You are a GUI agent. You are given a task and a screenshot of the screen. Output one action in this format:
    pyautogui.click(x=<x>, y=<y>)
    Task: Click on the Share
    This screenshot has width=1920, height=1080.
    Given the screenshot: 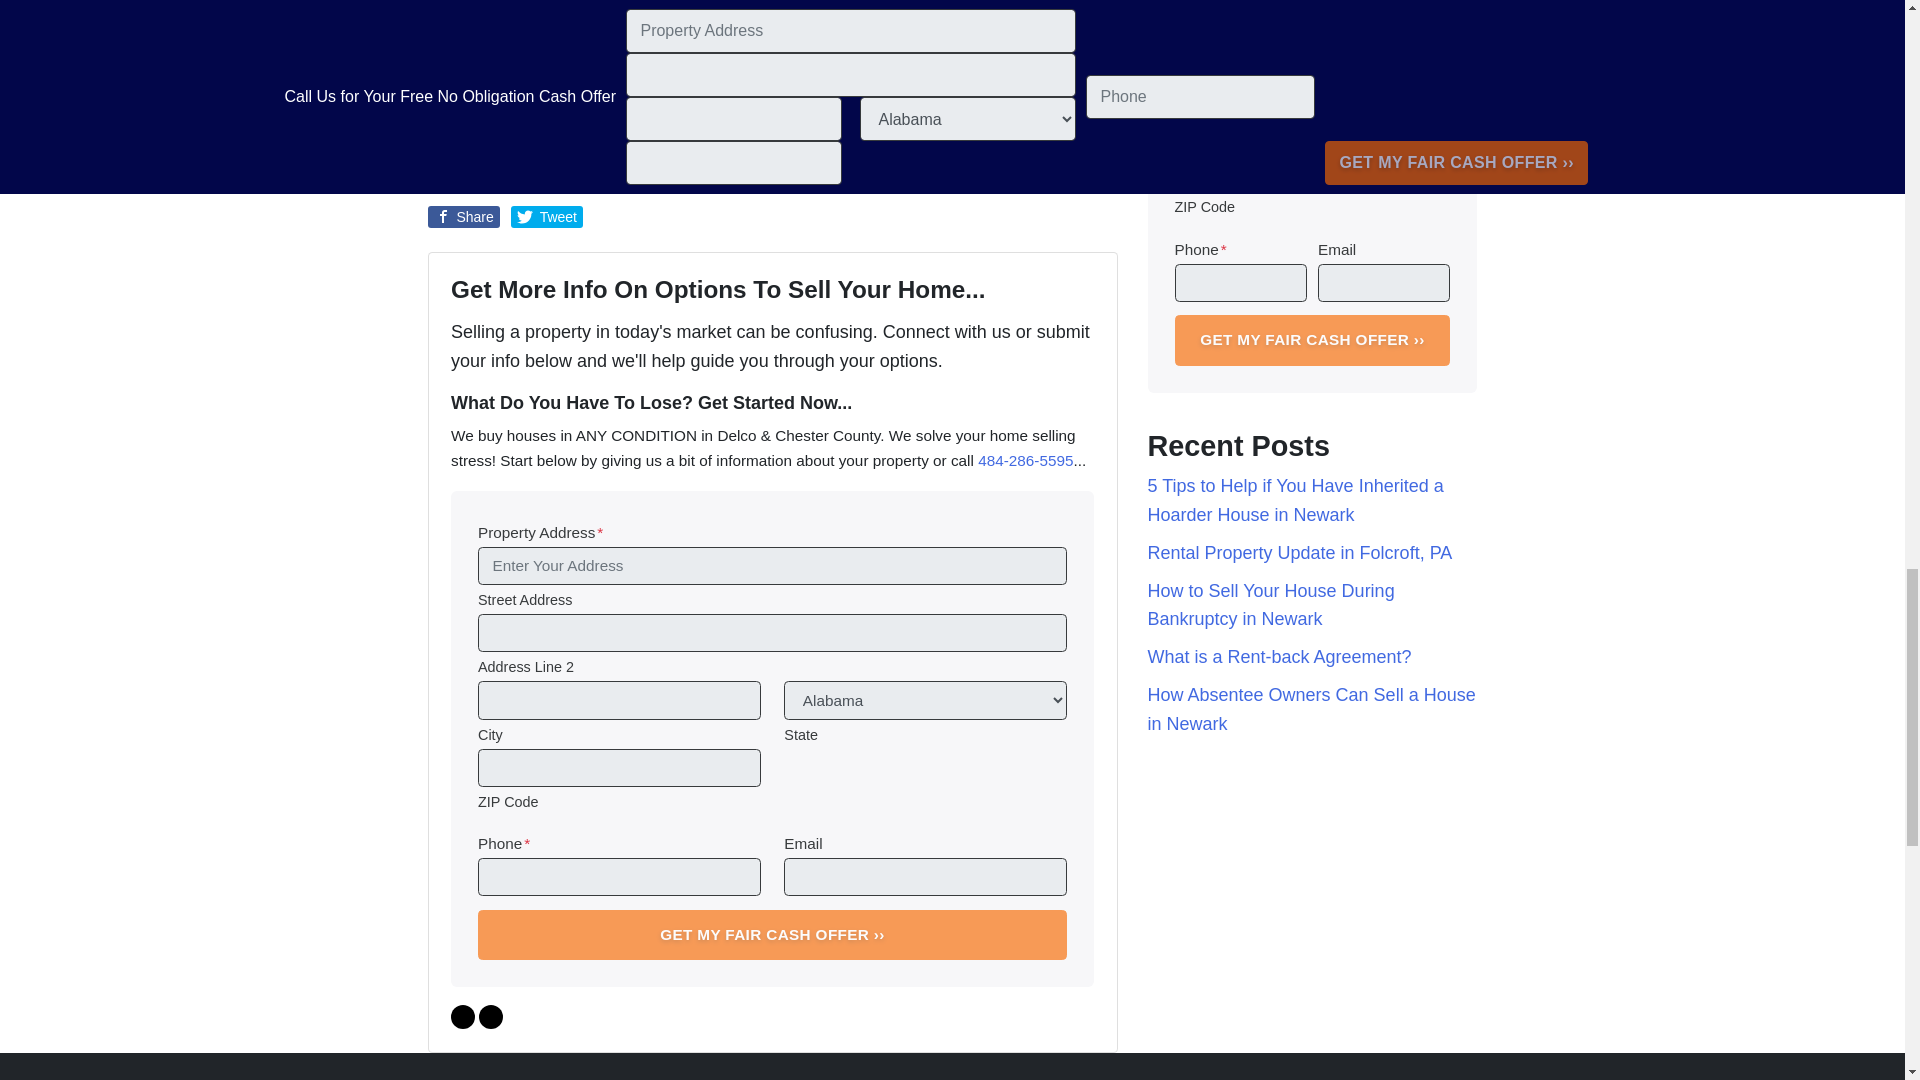 What is the action you would take?
    pyautogui.click(x=464, y=216)
    